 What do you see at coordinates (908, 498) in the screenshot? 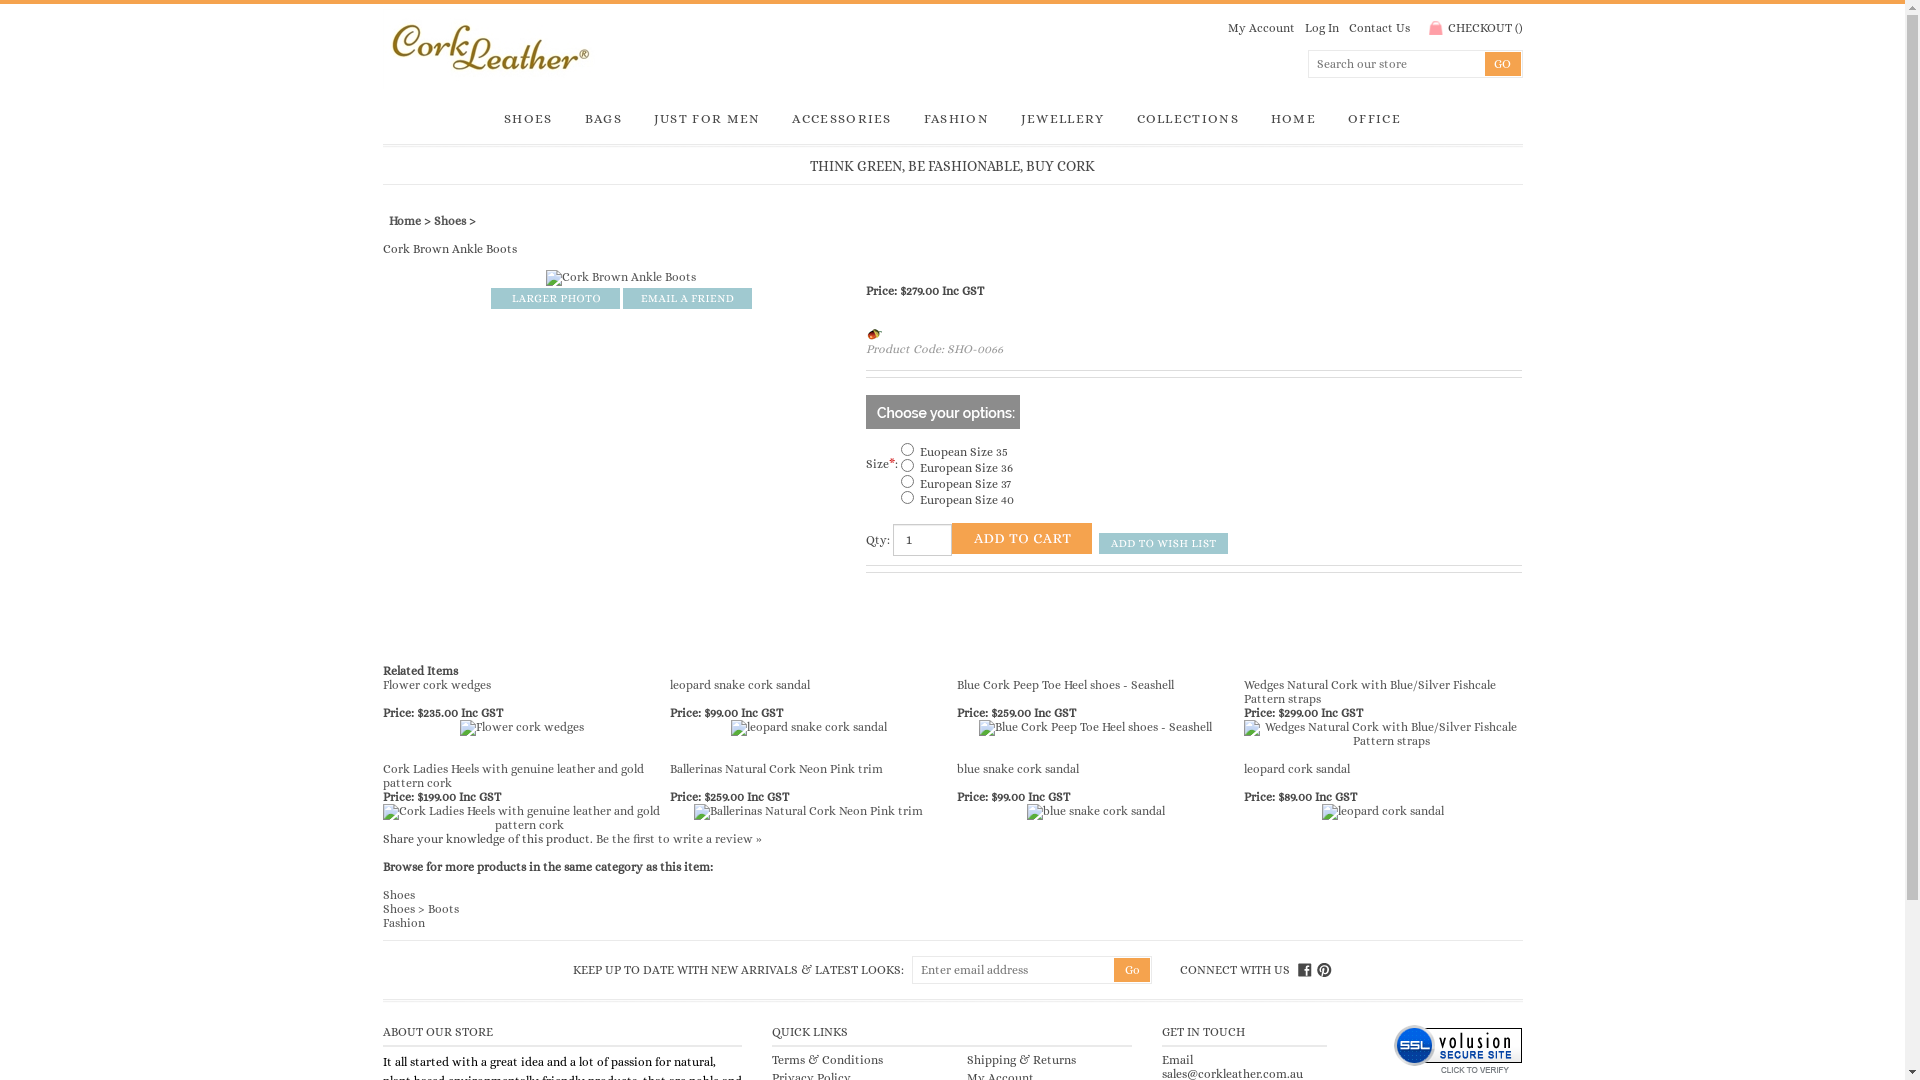
I see `171` at bounding box center [908, 498].